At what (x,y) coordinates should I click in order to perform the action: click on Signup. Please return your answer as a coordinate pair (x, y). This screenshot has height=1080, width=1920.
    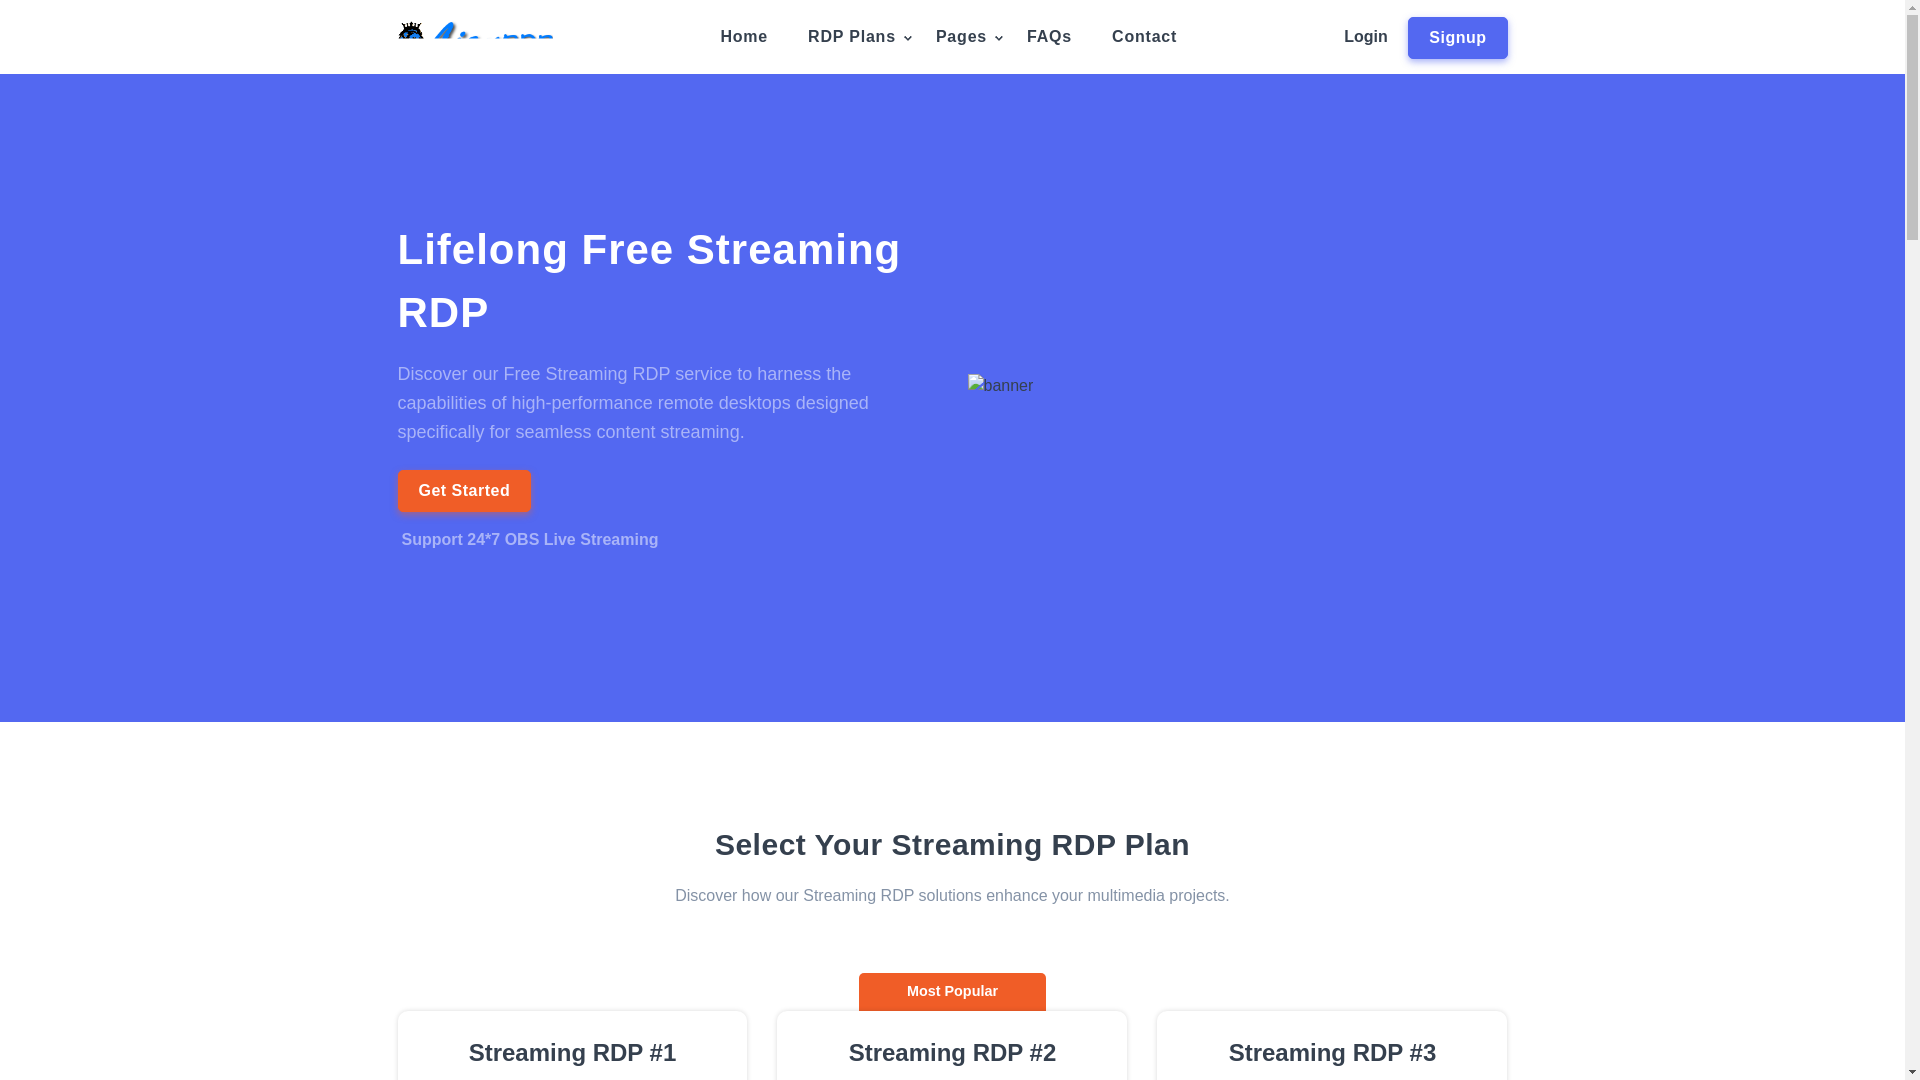
    Looking at the image, I should click on (1457, 38).